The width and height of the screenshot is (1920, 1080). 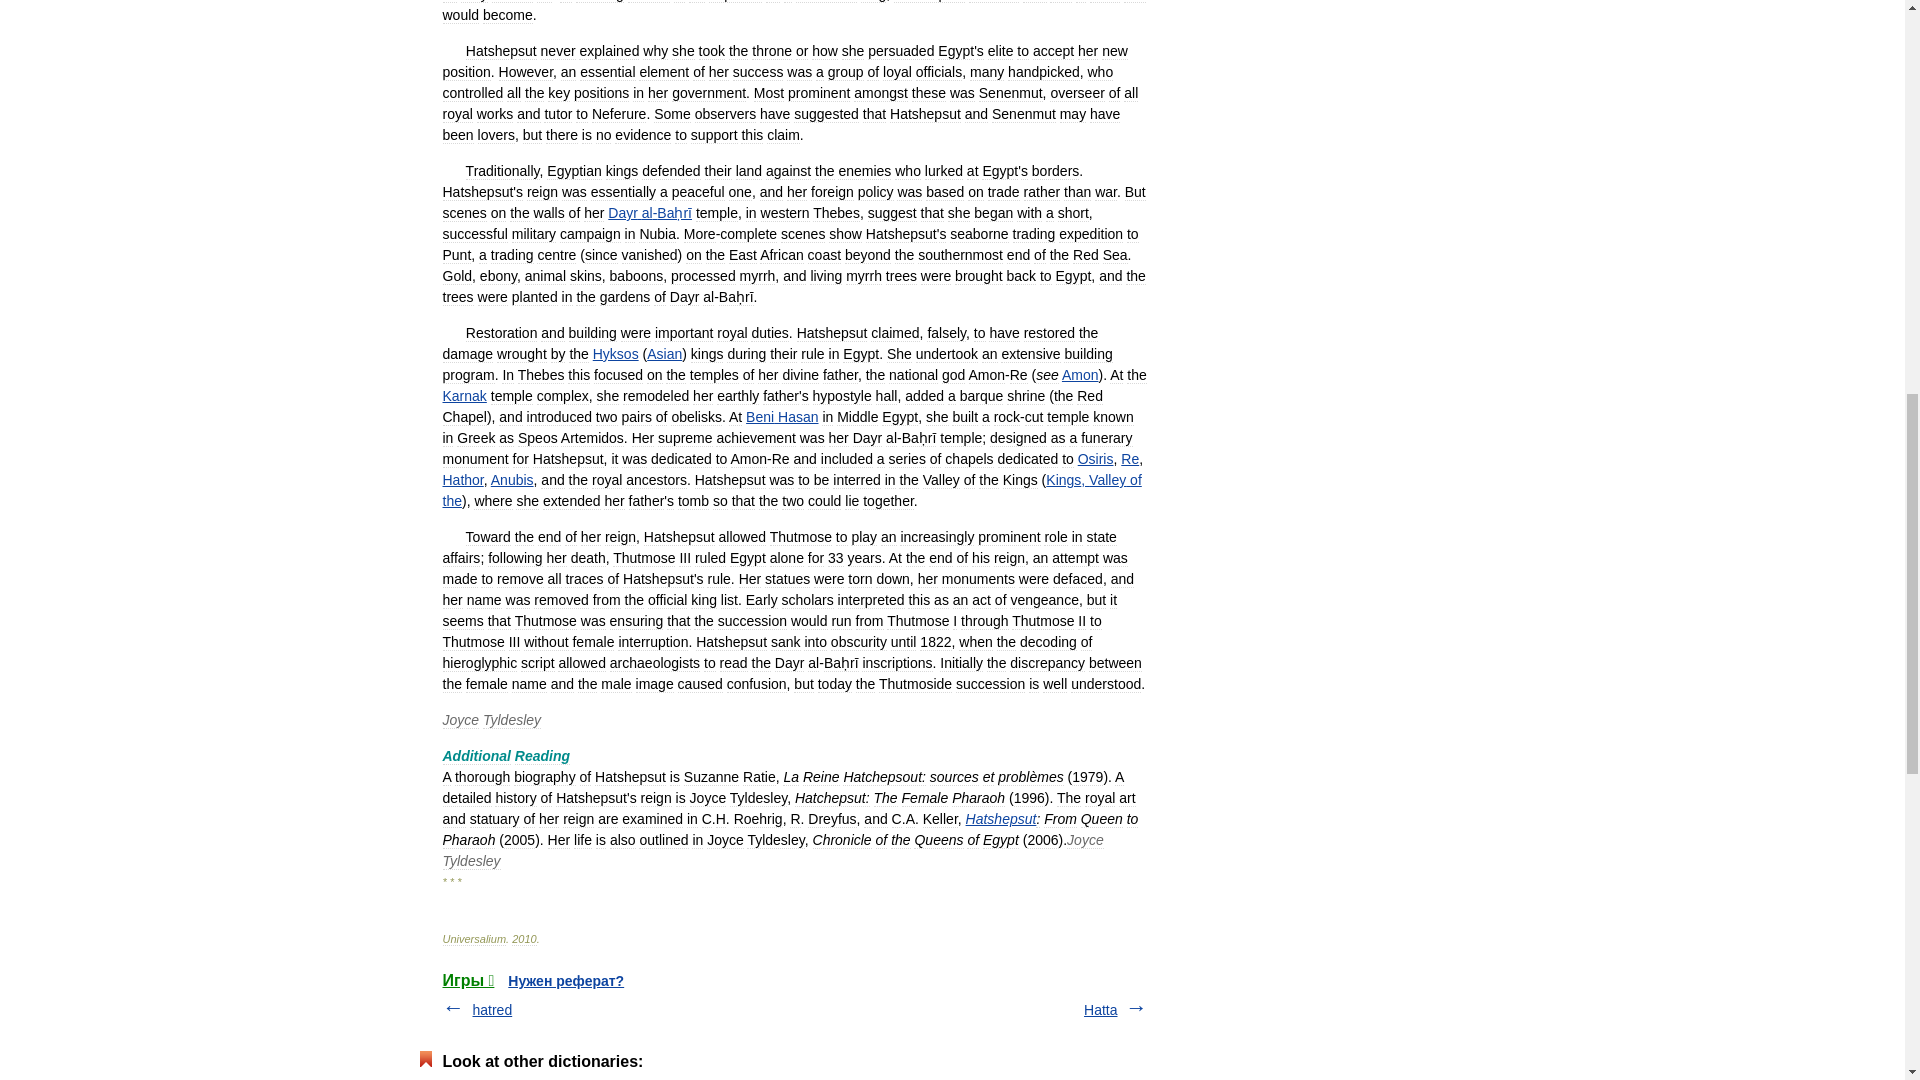 What do you see at coordinates (1080, 375) in the screenshot?
I see `Amon` at bounding box center [1080, 375].